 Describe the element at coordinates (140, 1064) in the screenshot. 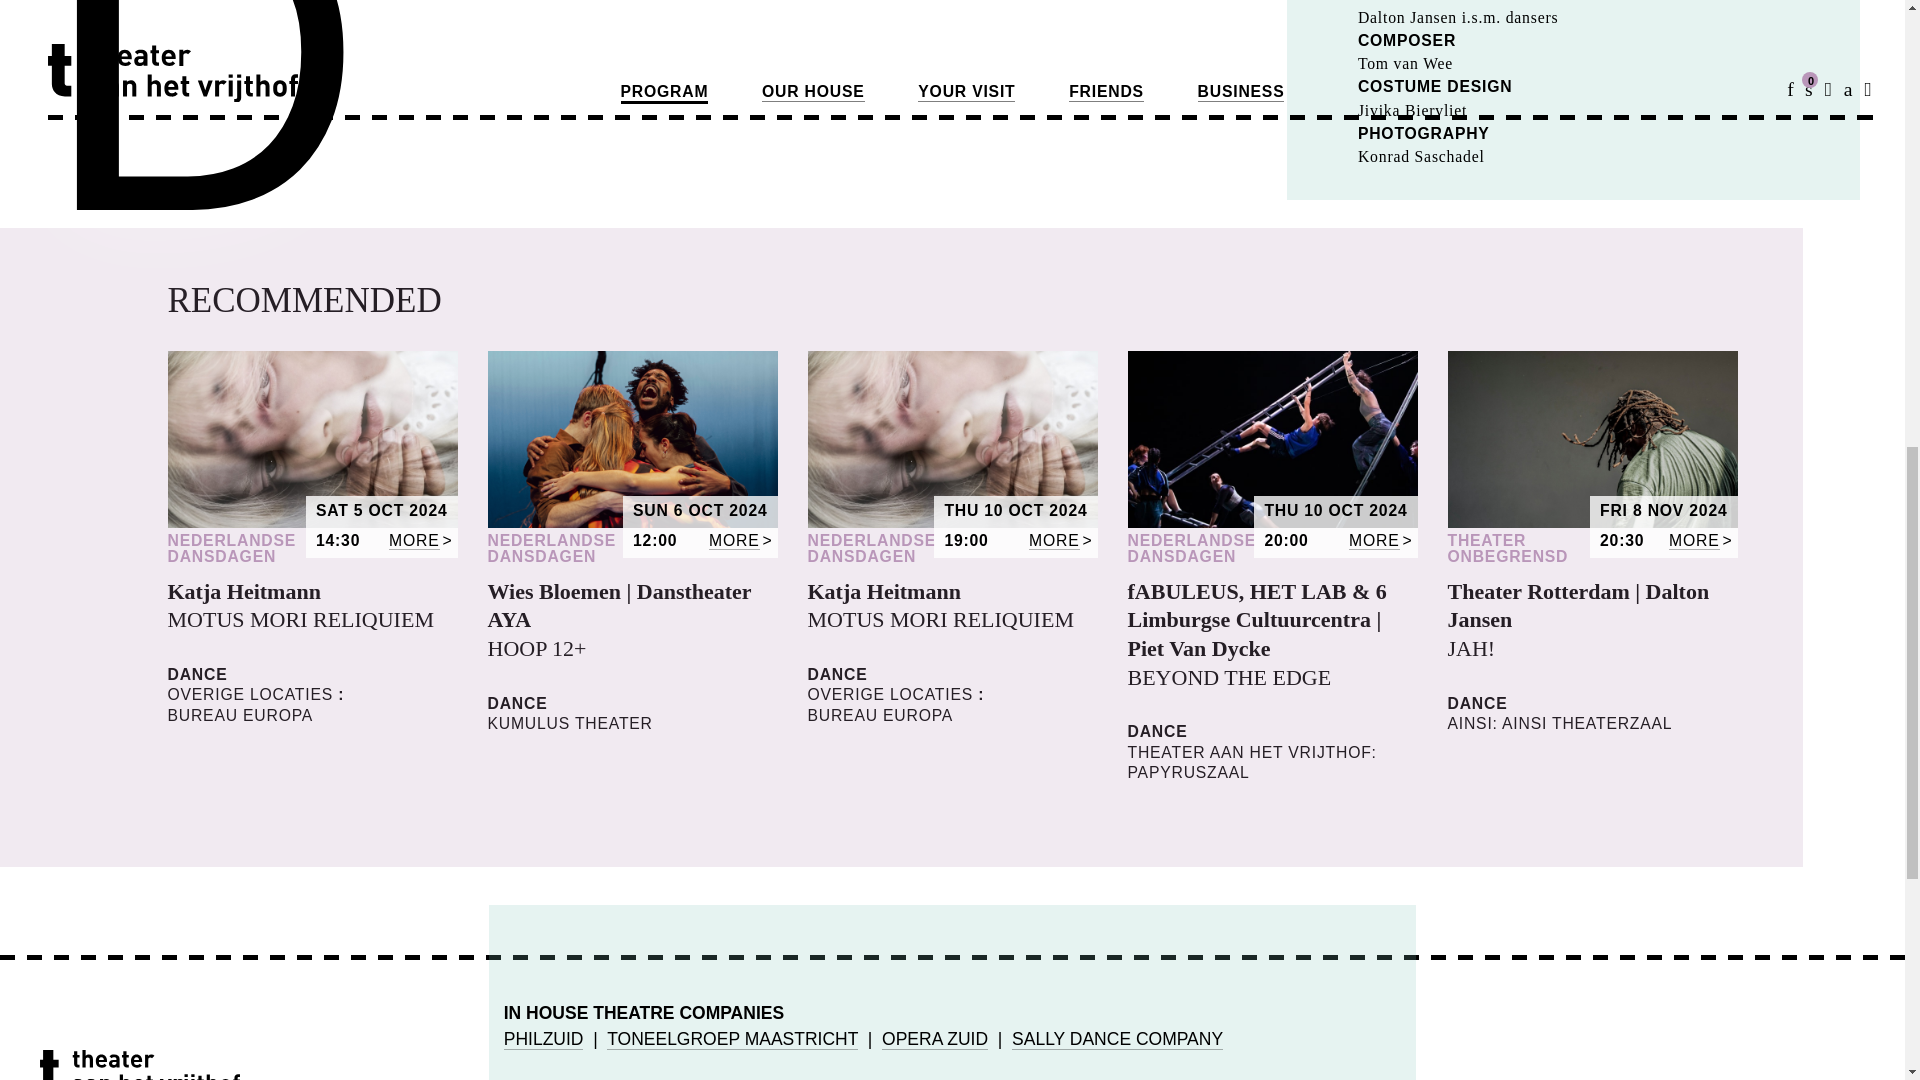

I see `logo` at that location.